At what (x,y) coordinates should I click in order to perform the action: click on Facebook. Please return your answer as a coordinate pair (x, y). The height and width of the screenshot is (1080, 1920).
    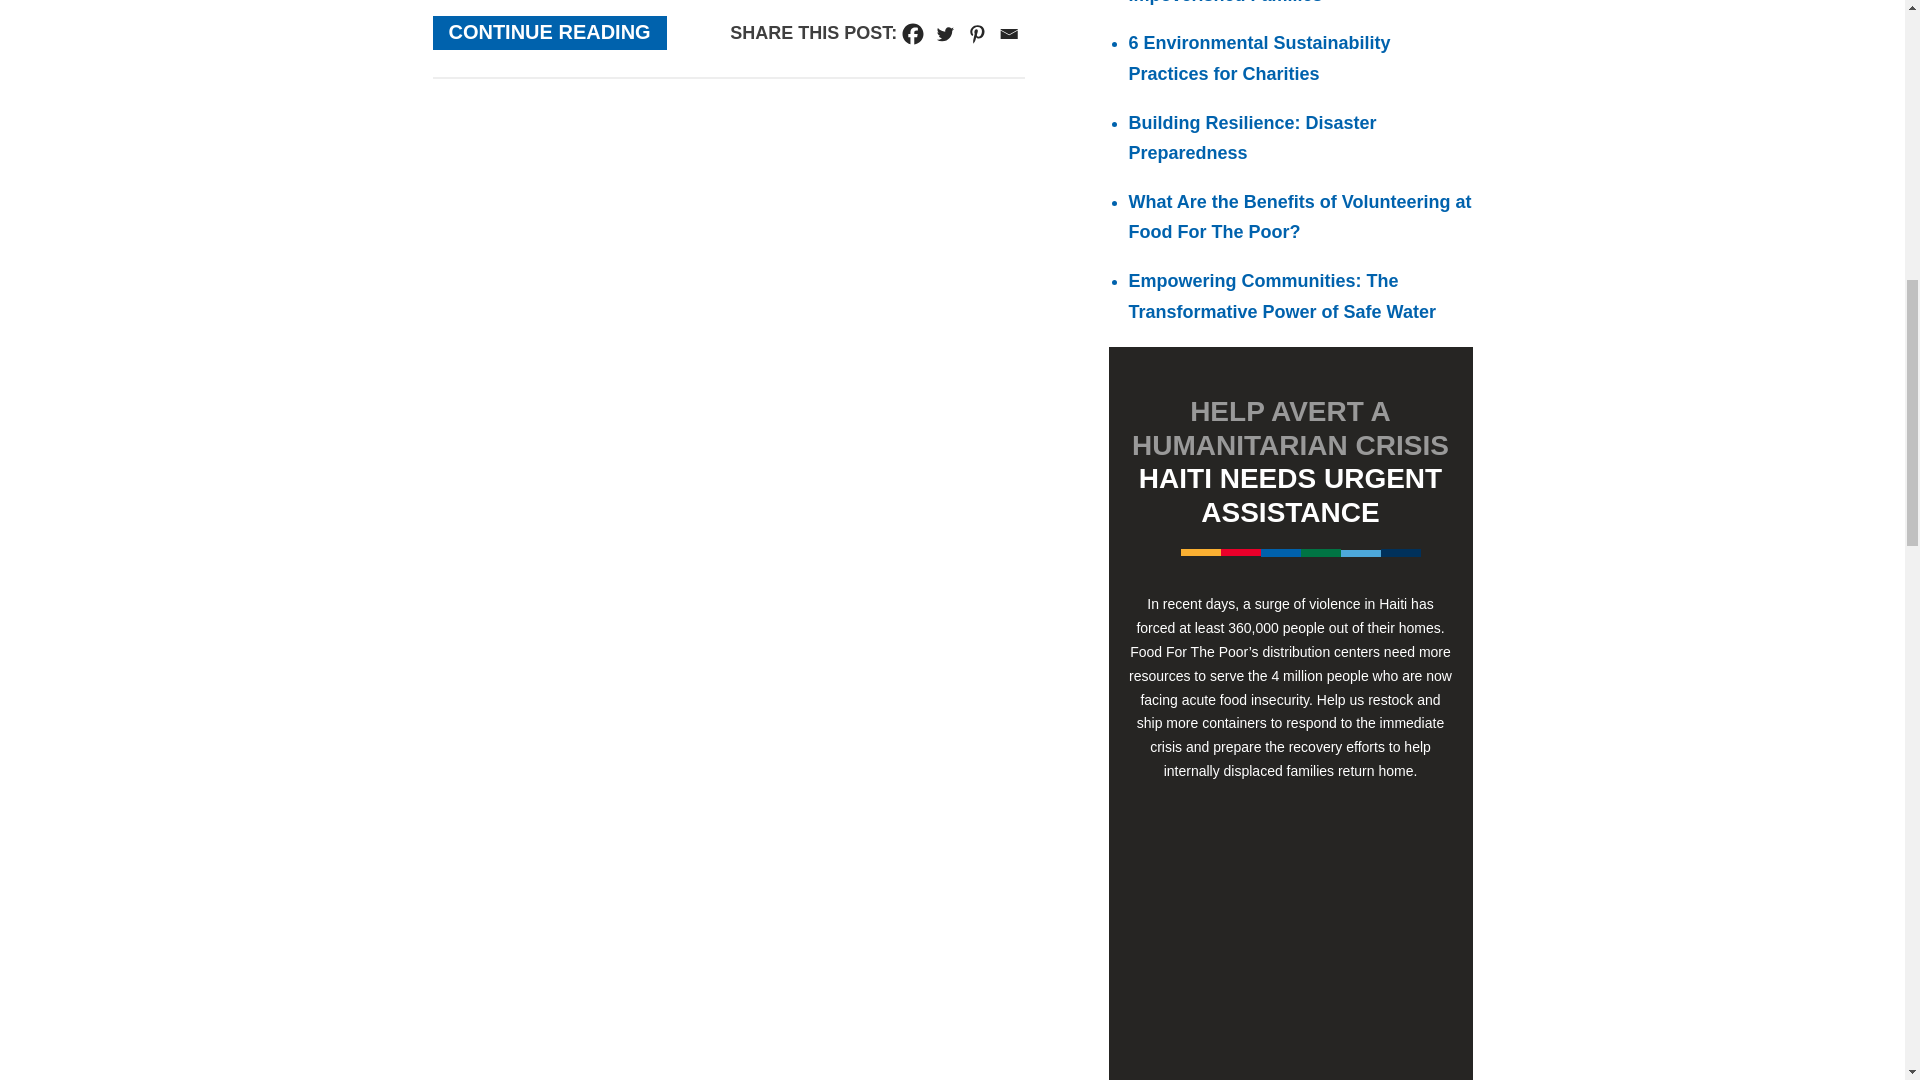
    Looking at the image, I should click on (912, 34).